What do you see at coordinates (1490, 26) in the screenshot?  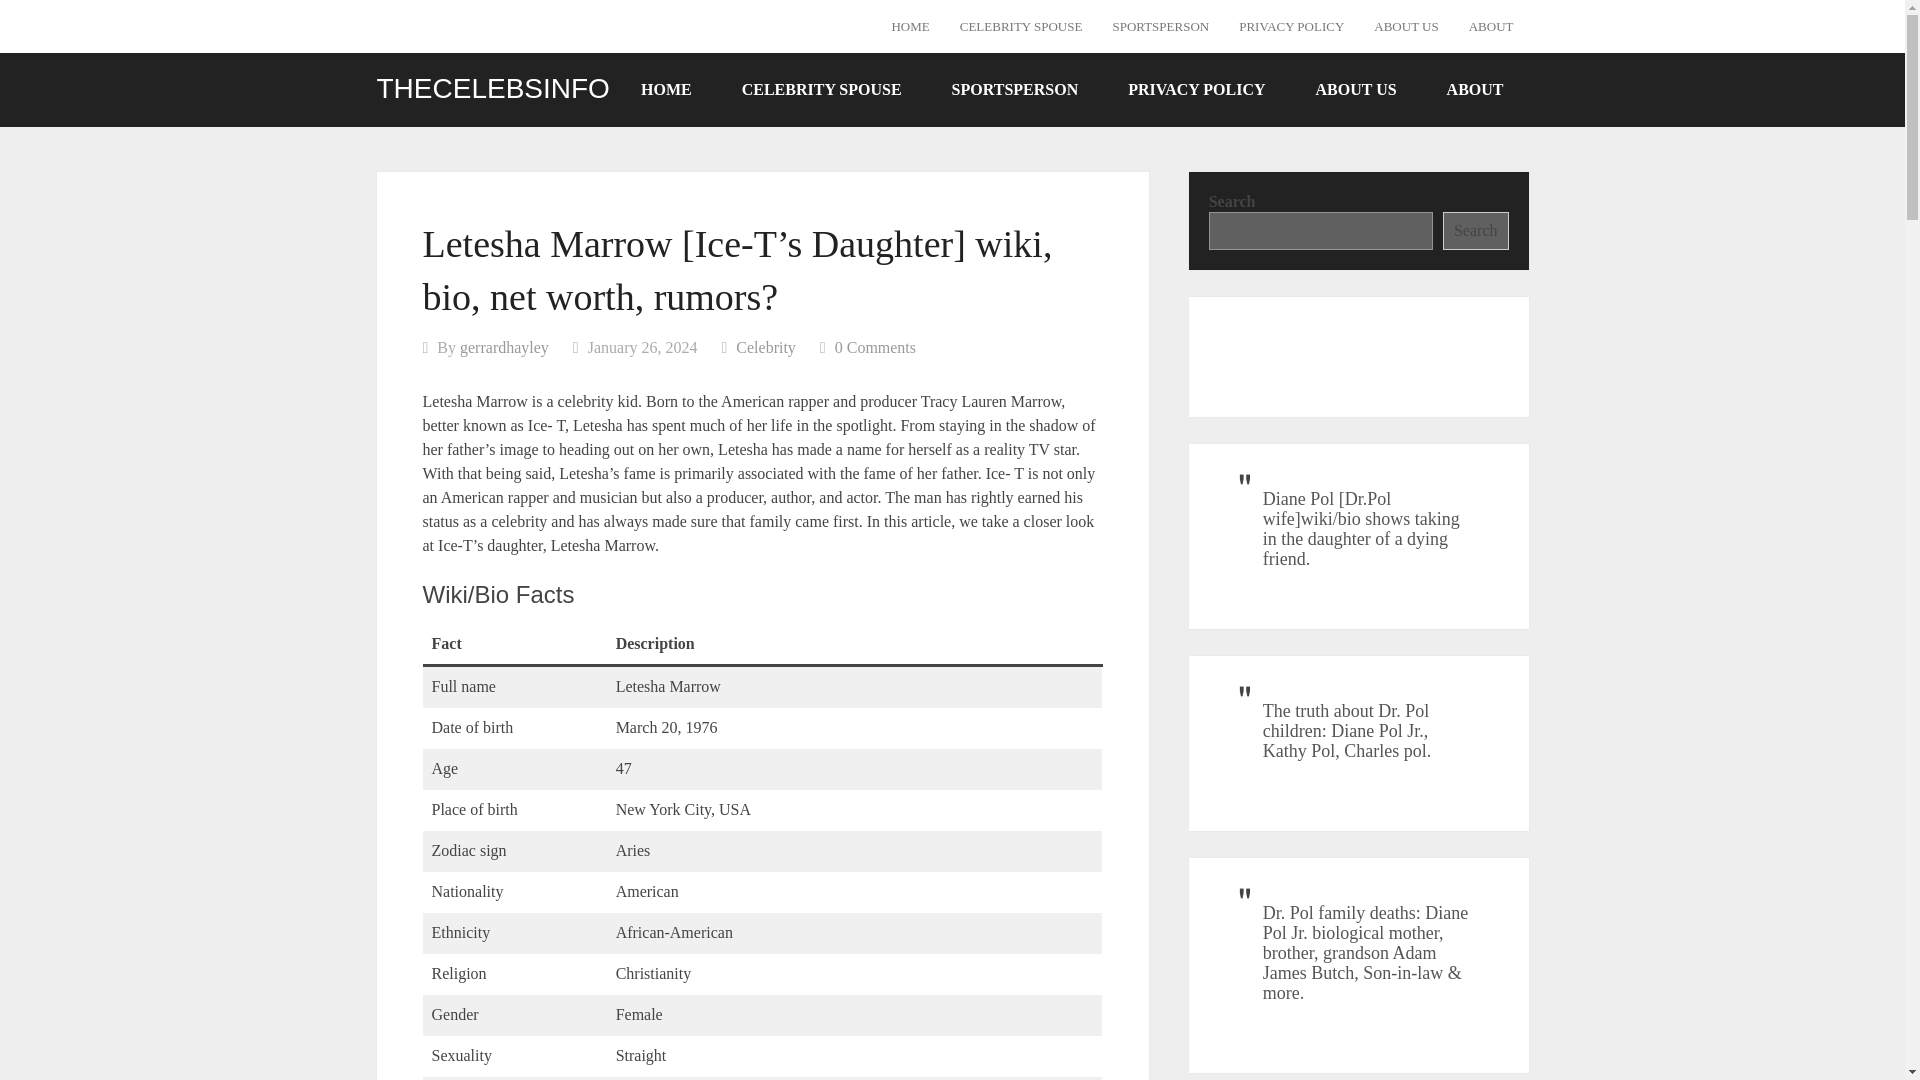 I see `ABOUT` at bounding box center [1490, 26].